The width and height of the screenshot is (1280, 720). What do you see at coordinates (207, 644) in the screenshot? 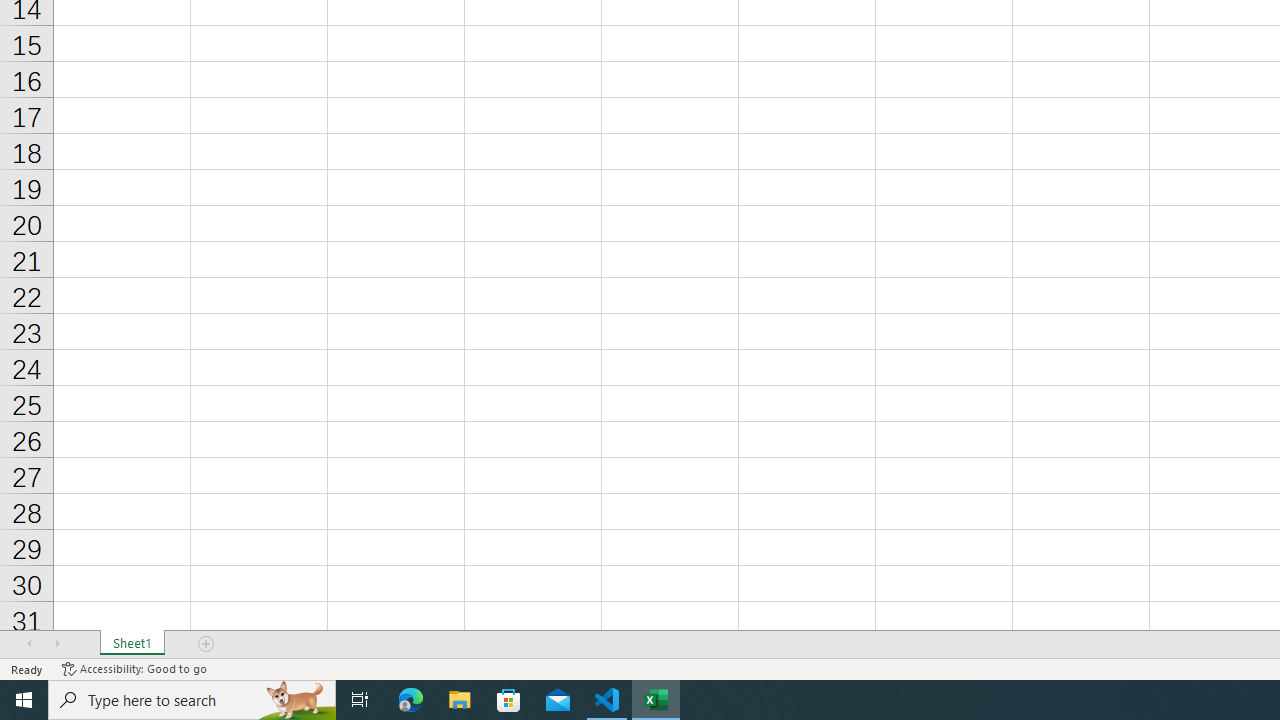
I see `Add Sheet` at bounding box center [207, 644].